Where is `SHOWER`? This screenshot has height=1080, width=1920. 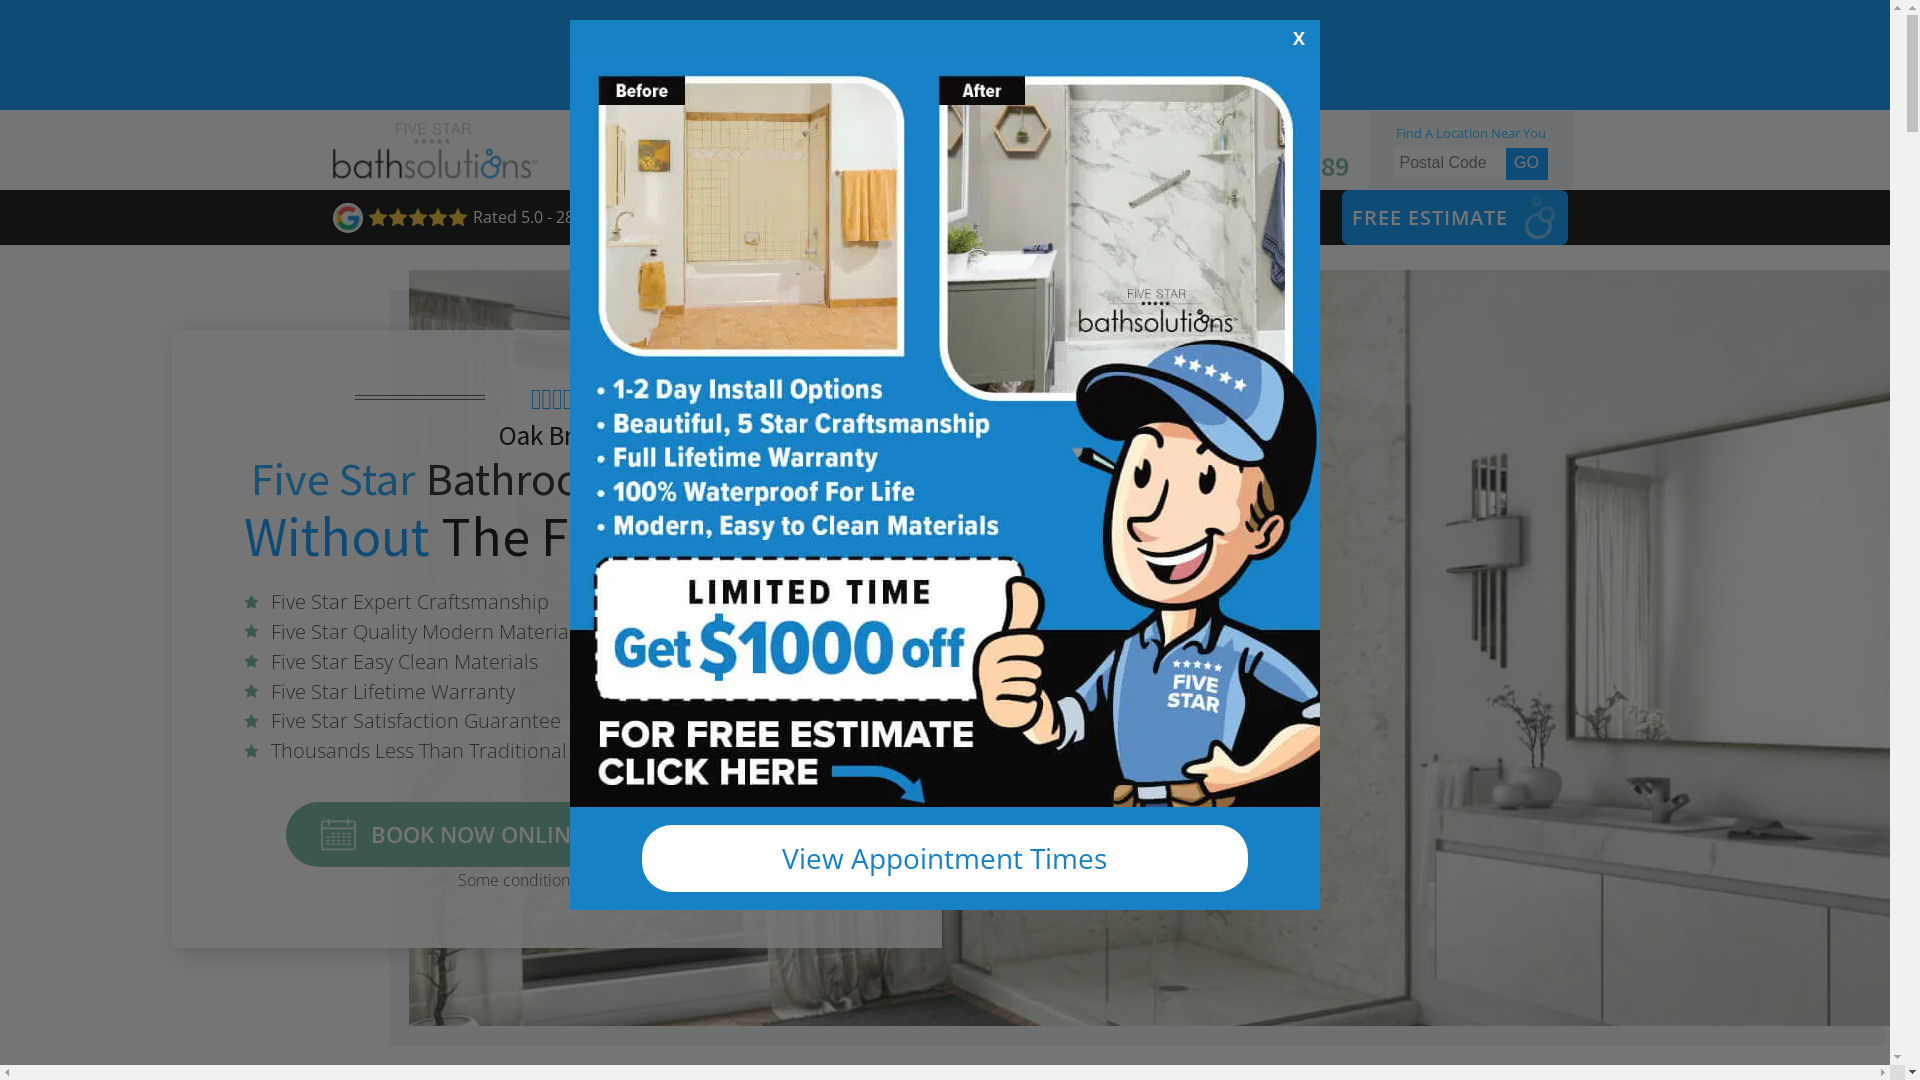 SHOWER is located at coordinates (916, 218).